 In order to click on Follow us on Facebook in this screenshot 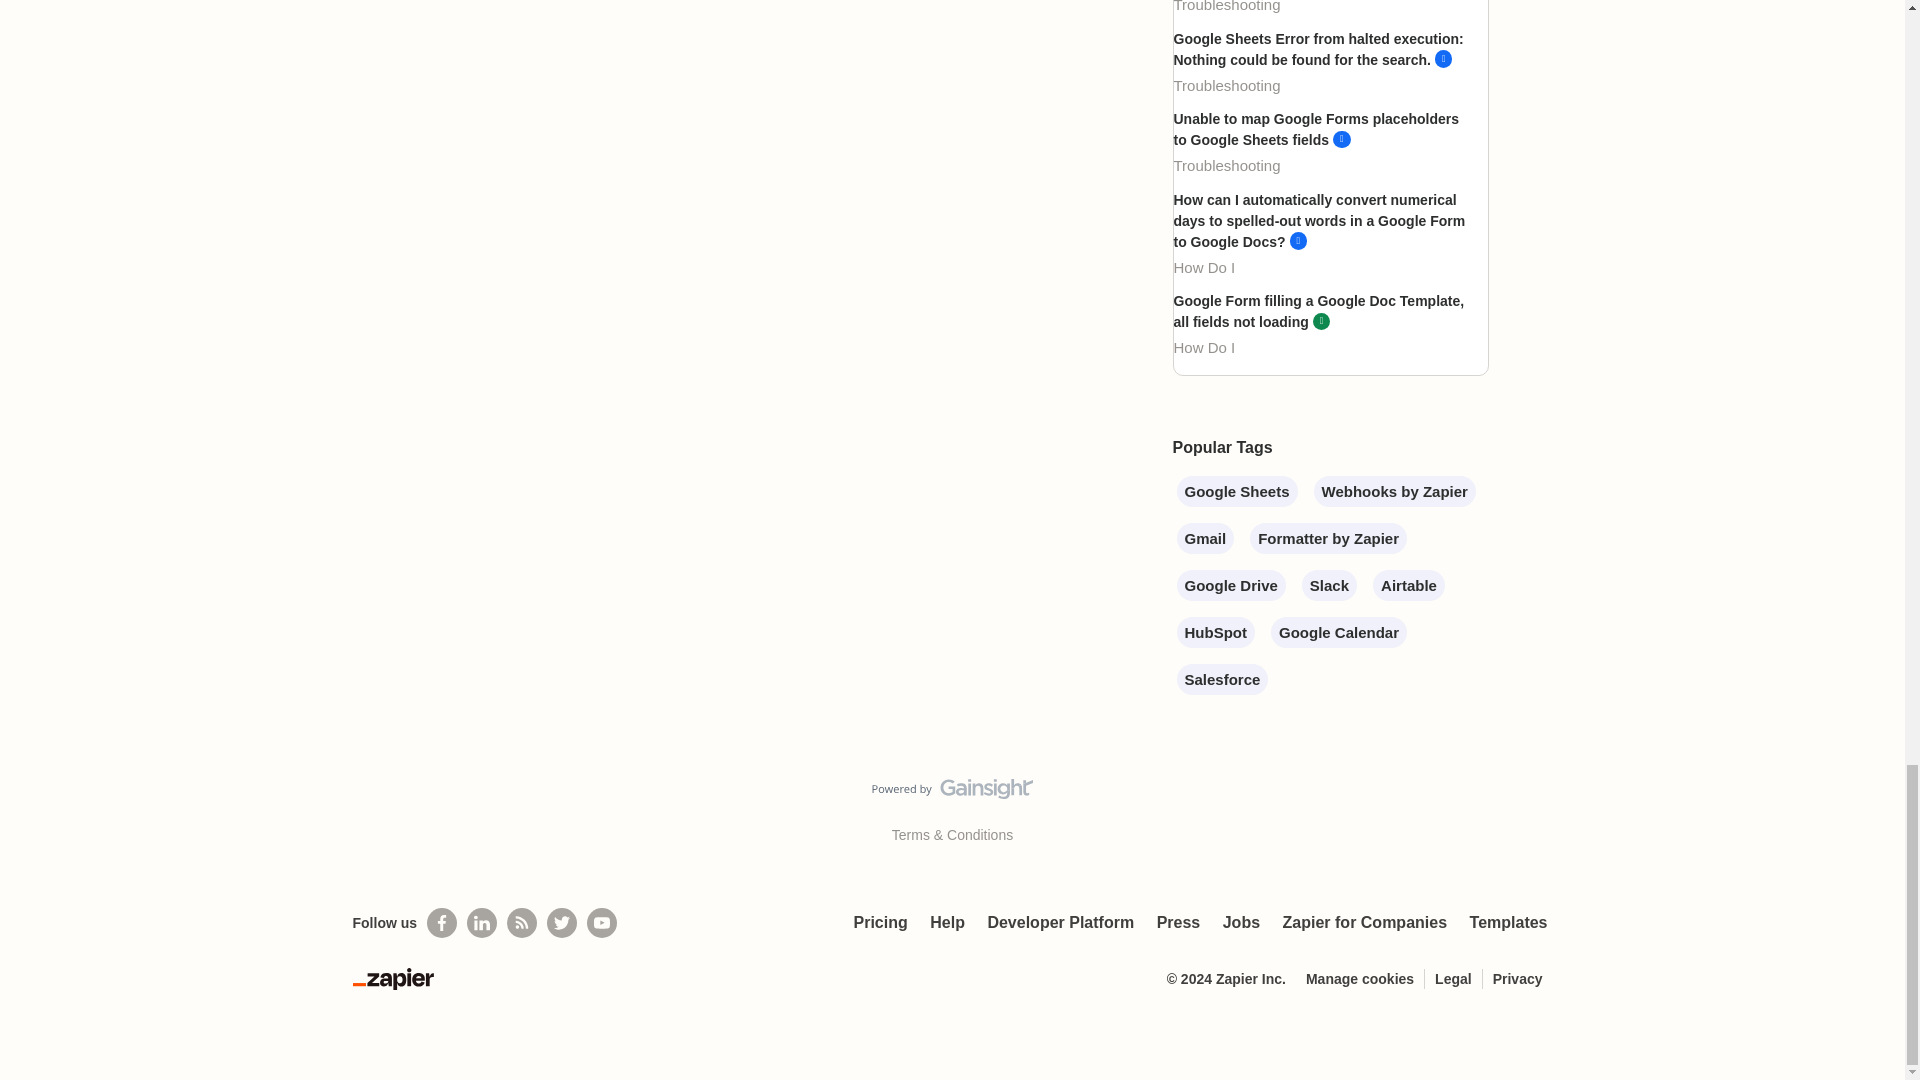, I will do `click(441, 923)`.